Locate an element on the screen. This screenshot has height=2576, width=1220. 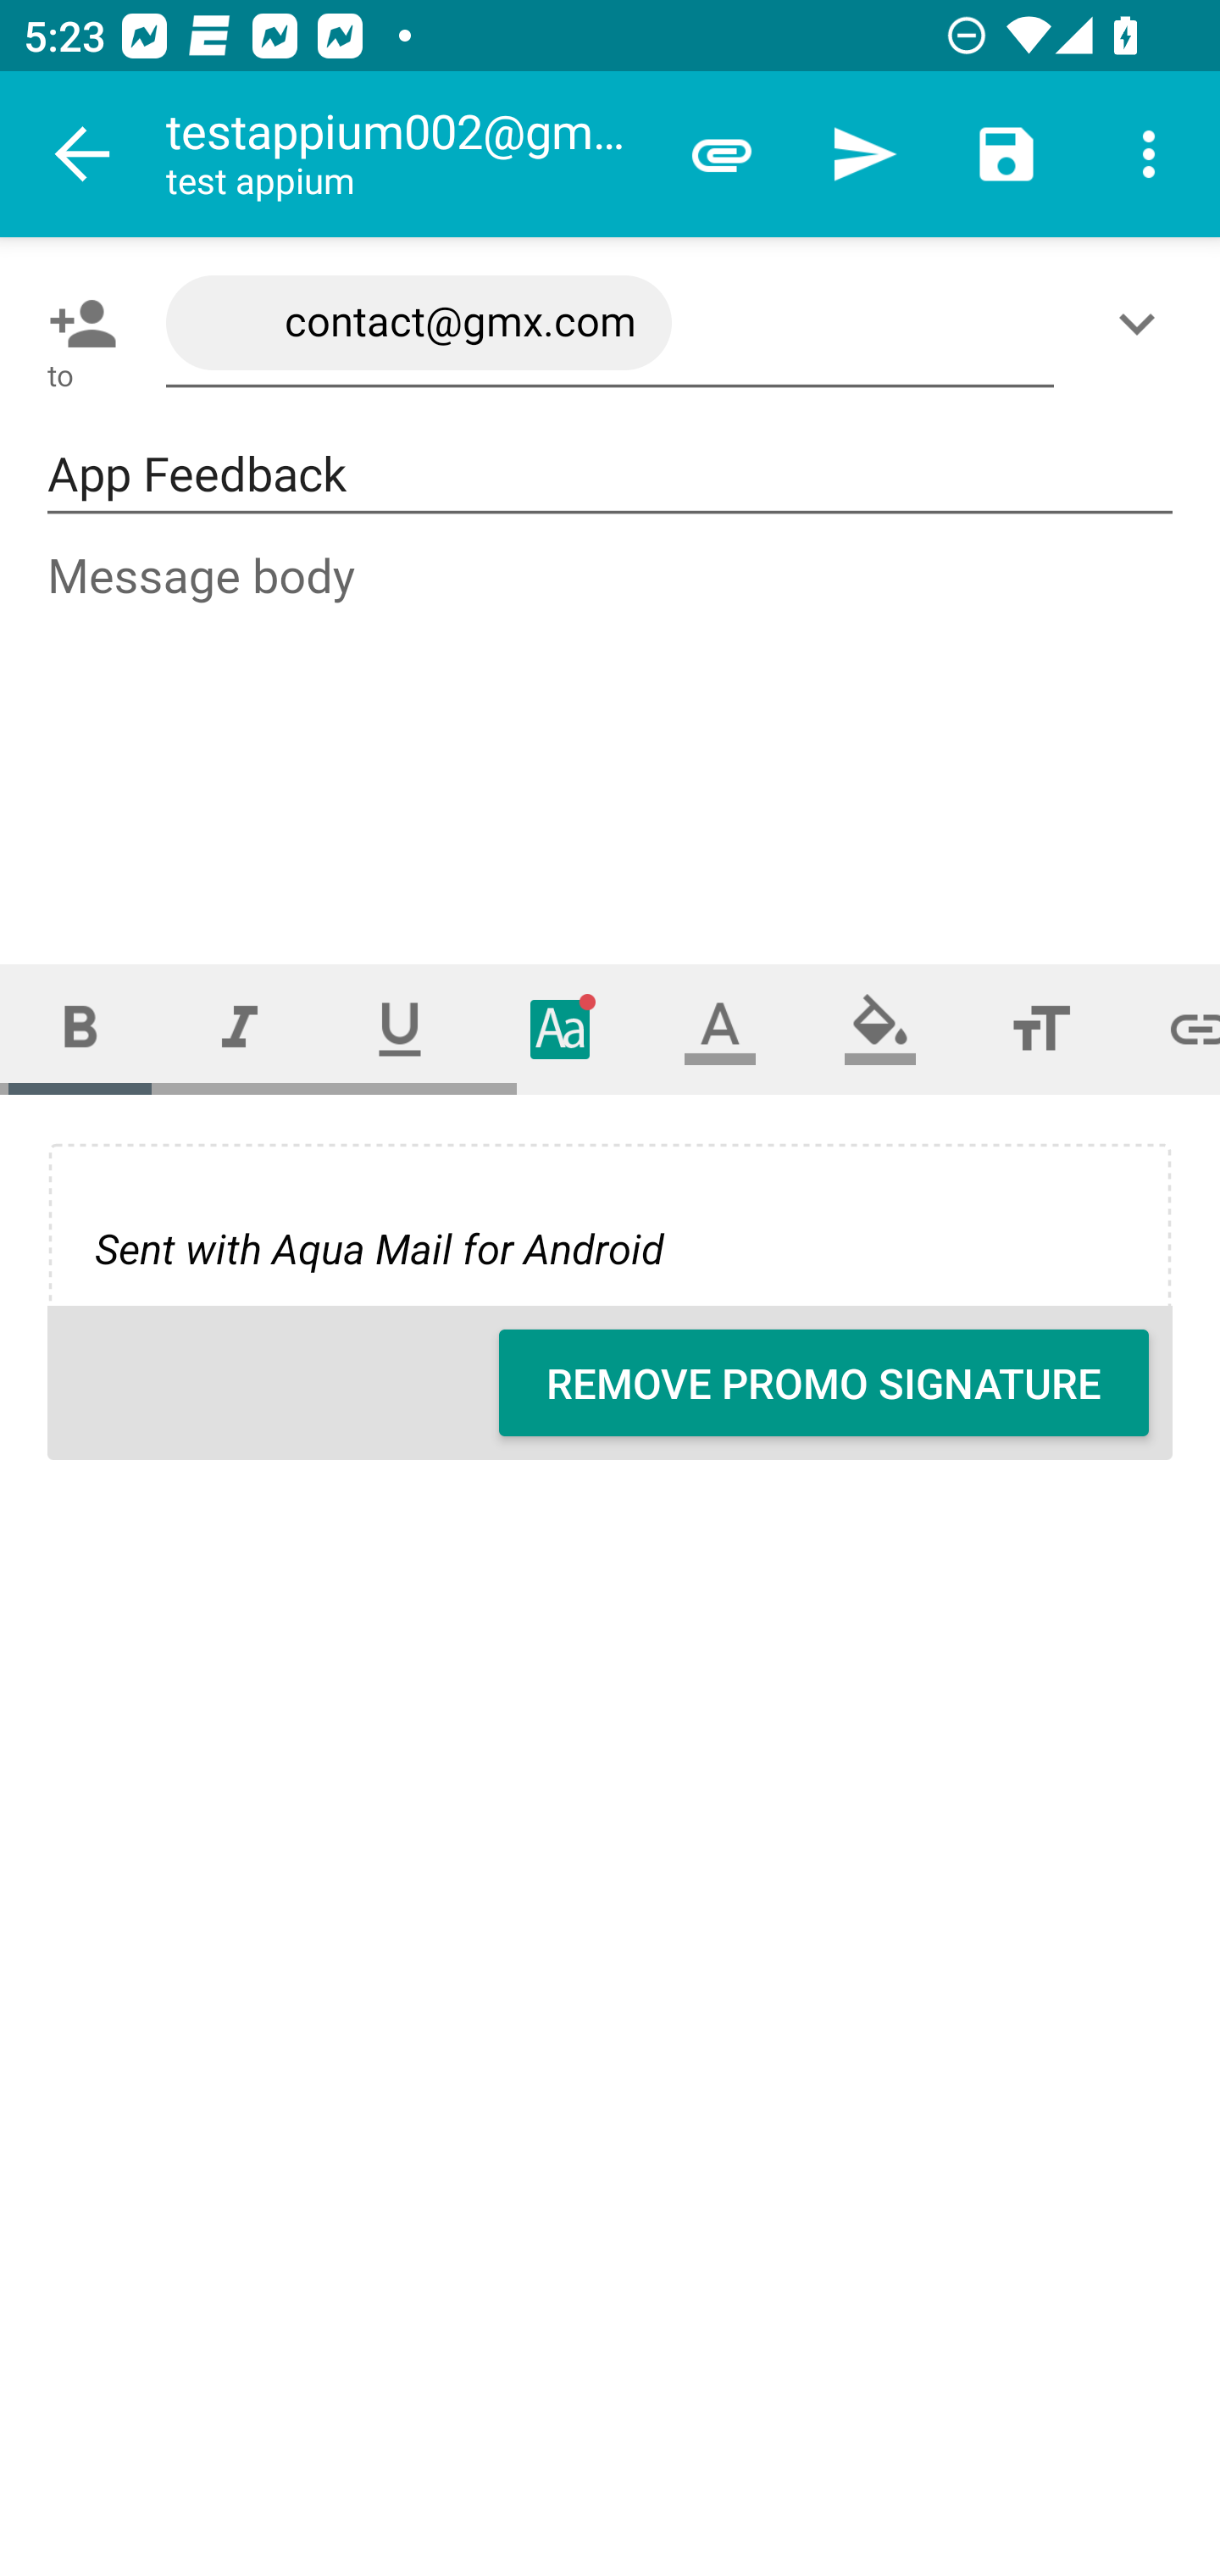
Italic is located at coordinates (239, 1029).